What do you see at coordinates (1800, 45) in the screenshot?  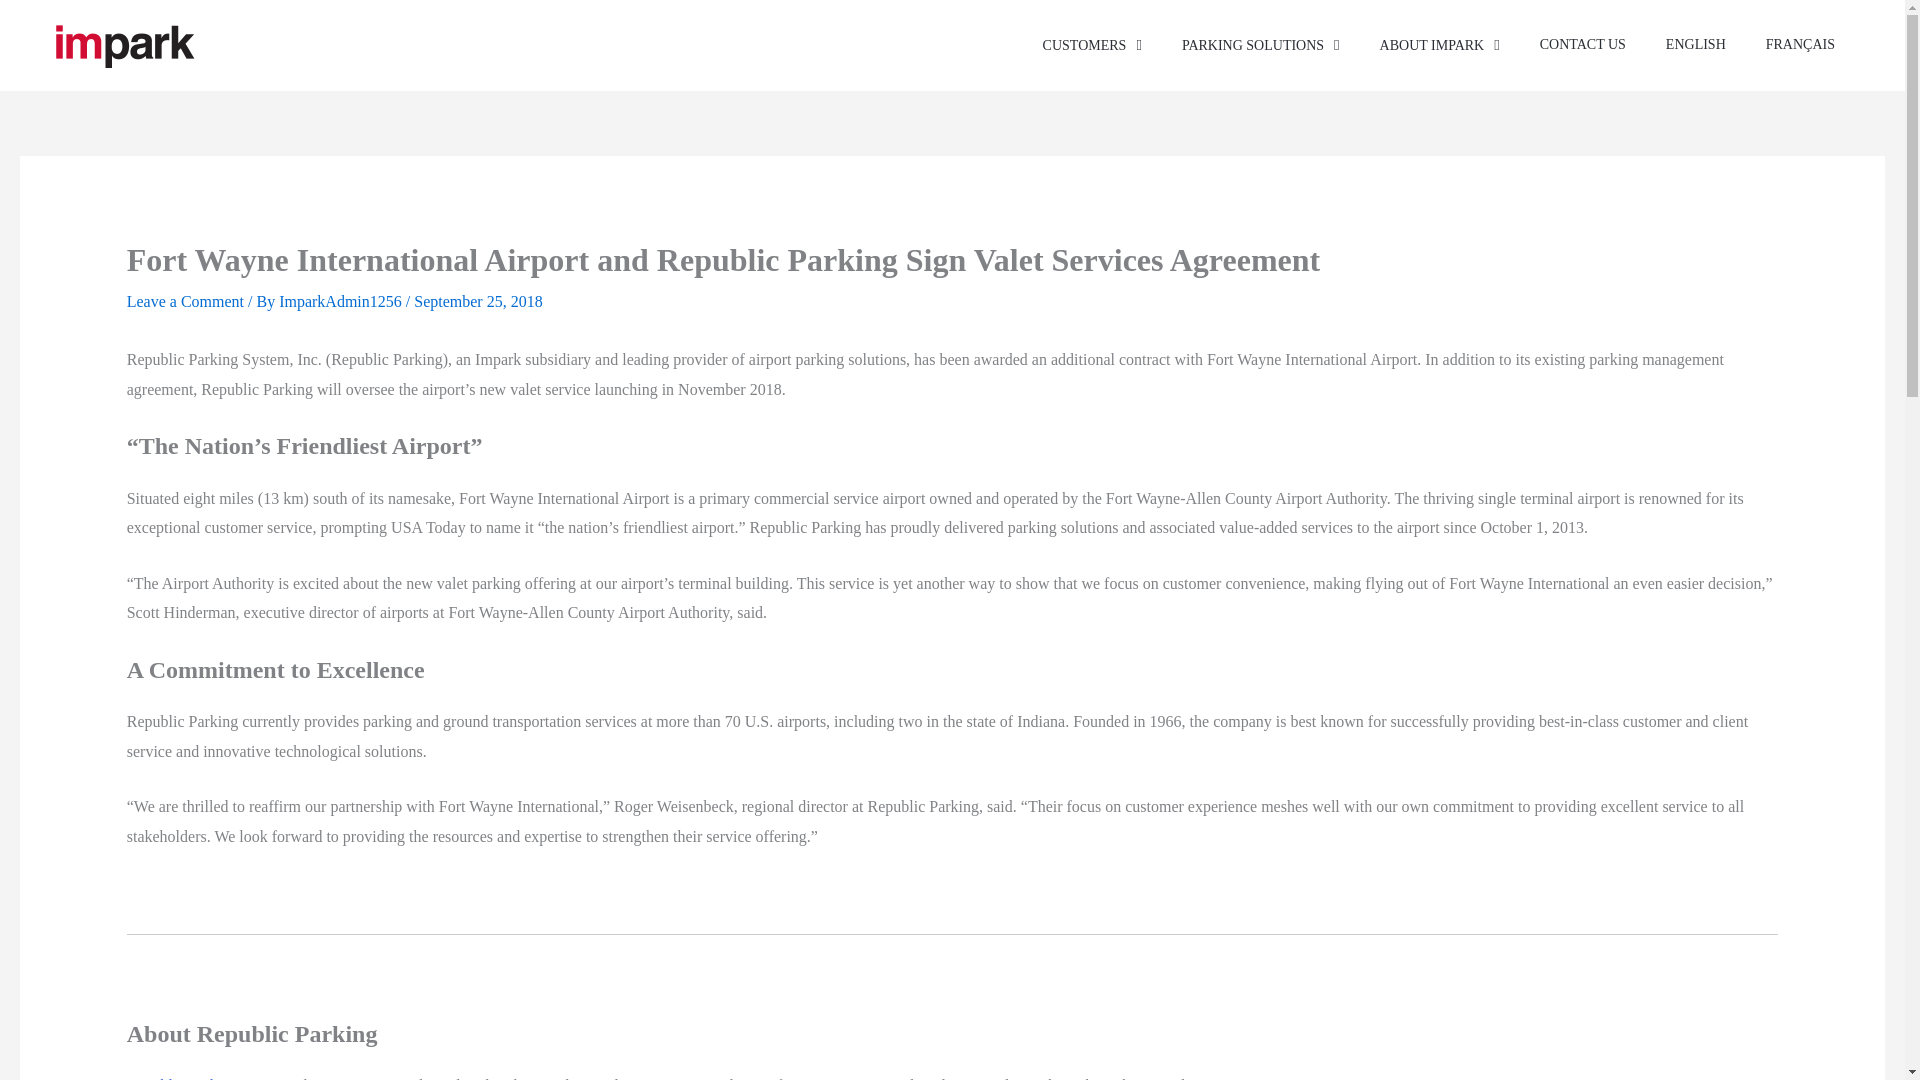 I see `French` at bounding box center [1800, 45].